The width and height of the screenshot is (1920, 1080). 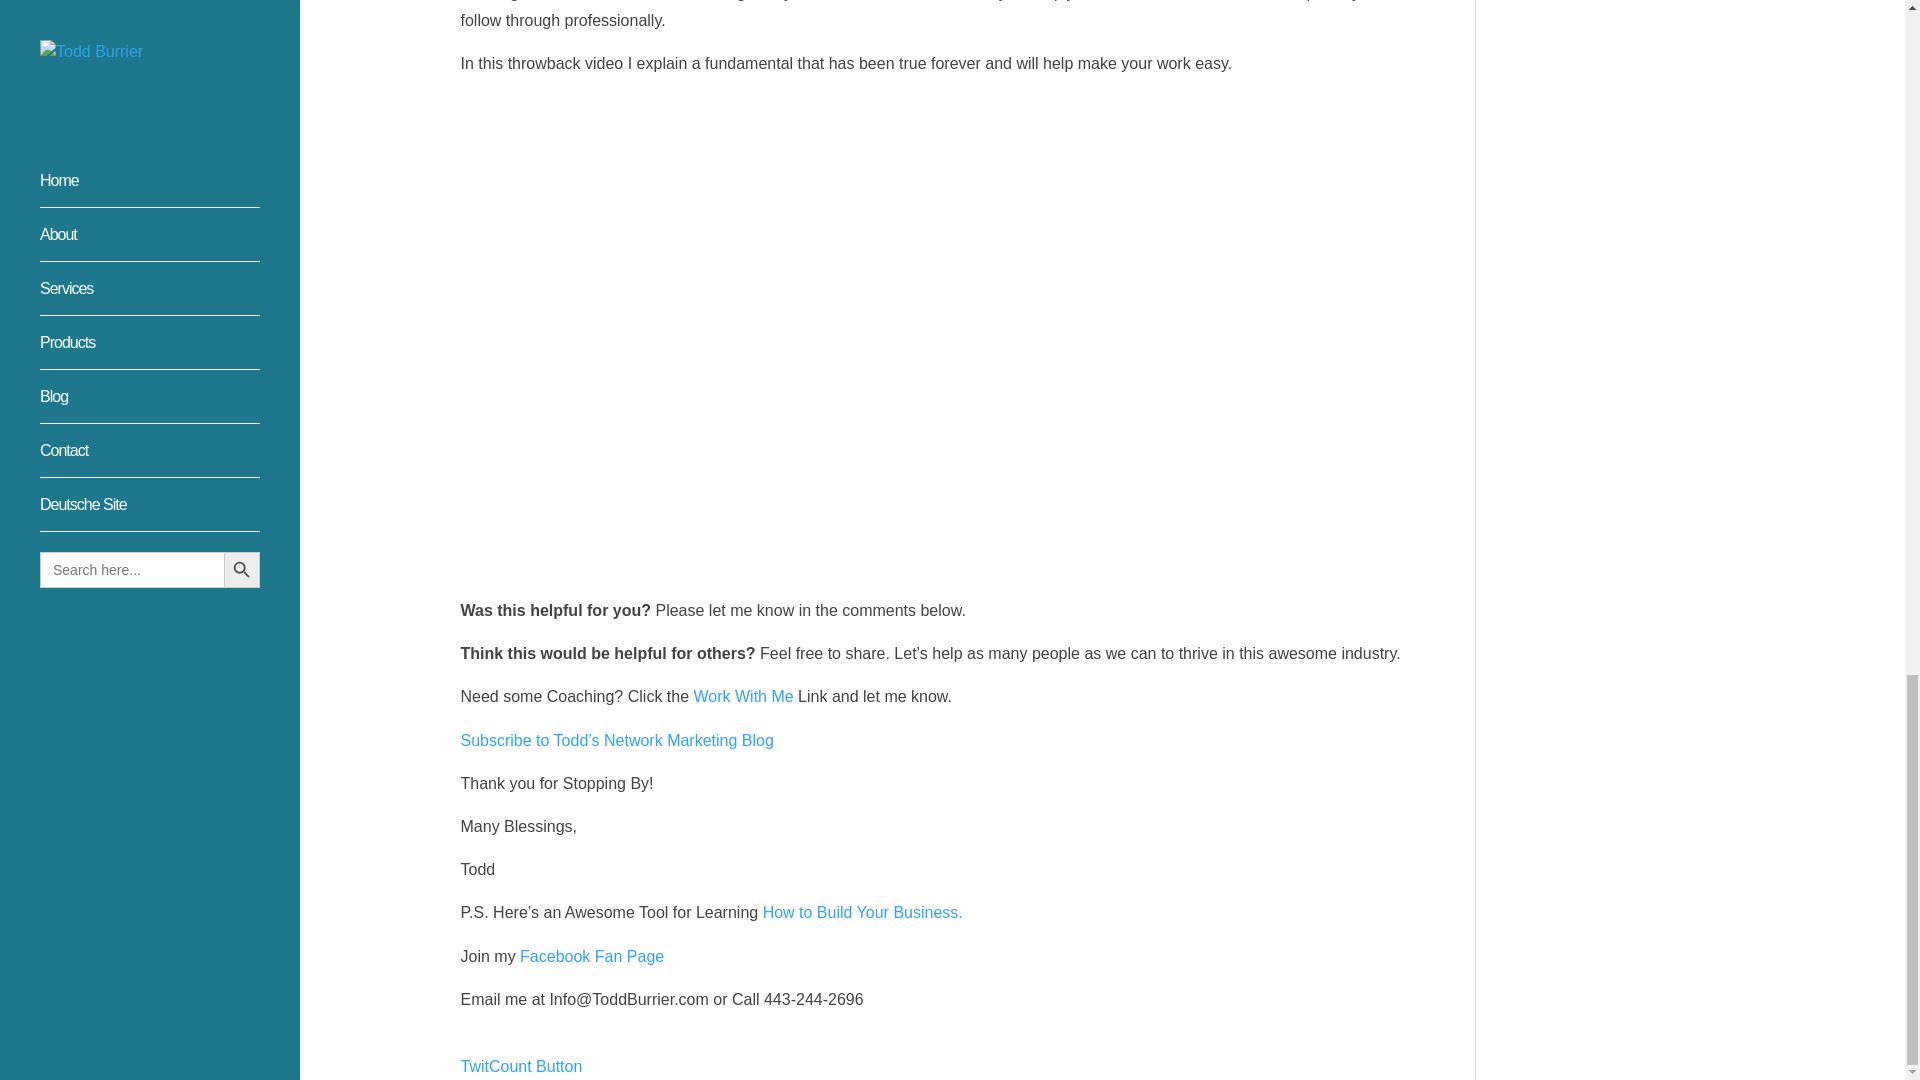 I want to click on Work With Me, so click(x=744, y=696).